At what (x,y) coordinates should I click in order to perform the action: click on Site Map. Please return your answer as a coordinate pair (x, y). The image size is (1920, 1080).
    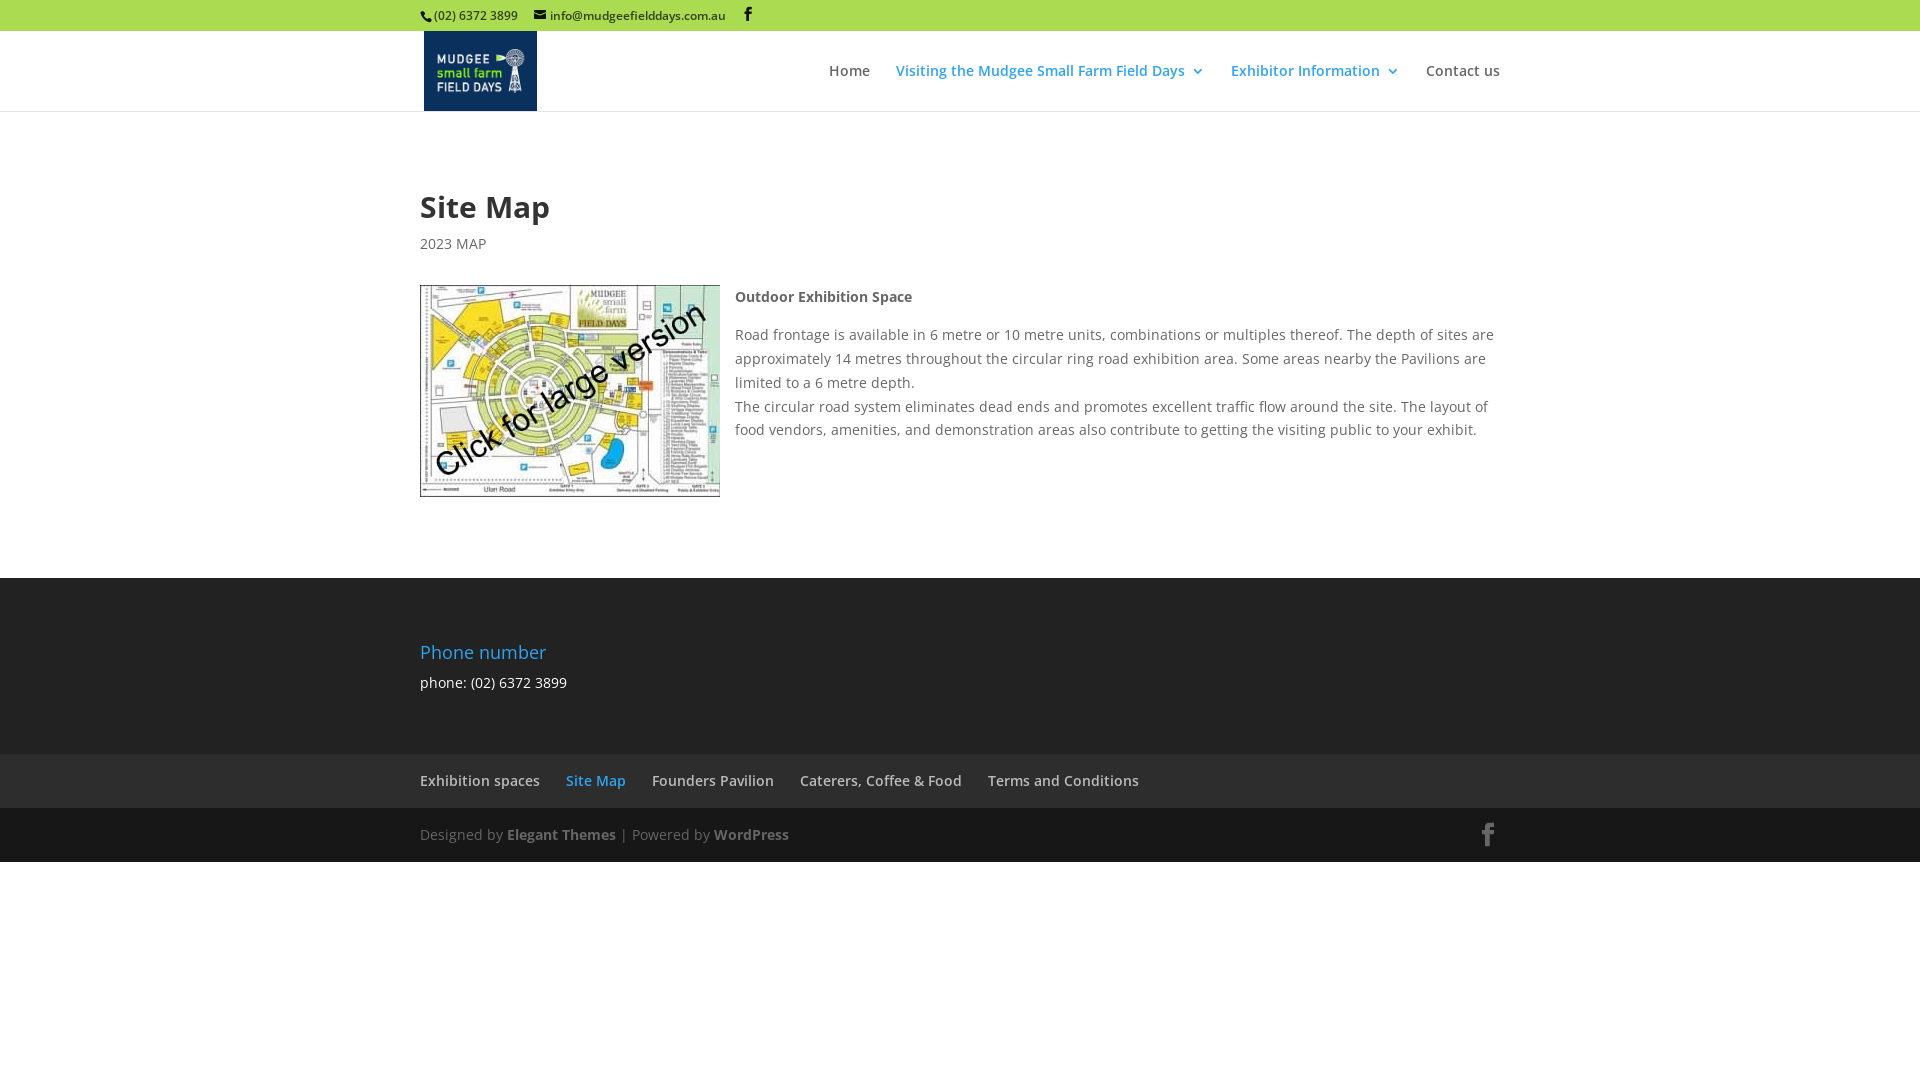
    Looking at the image, I should click on (596, 780).